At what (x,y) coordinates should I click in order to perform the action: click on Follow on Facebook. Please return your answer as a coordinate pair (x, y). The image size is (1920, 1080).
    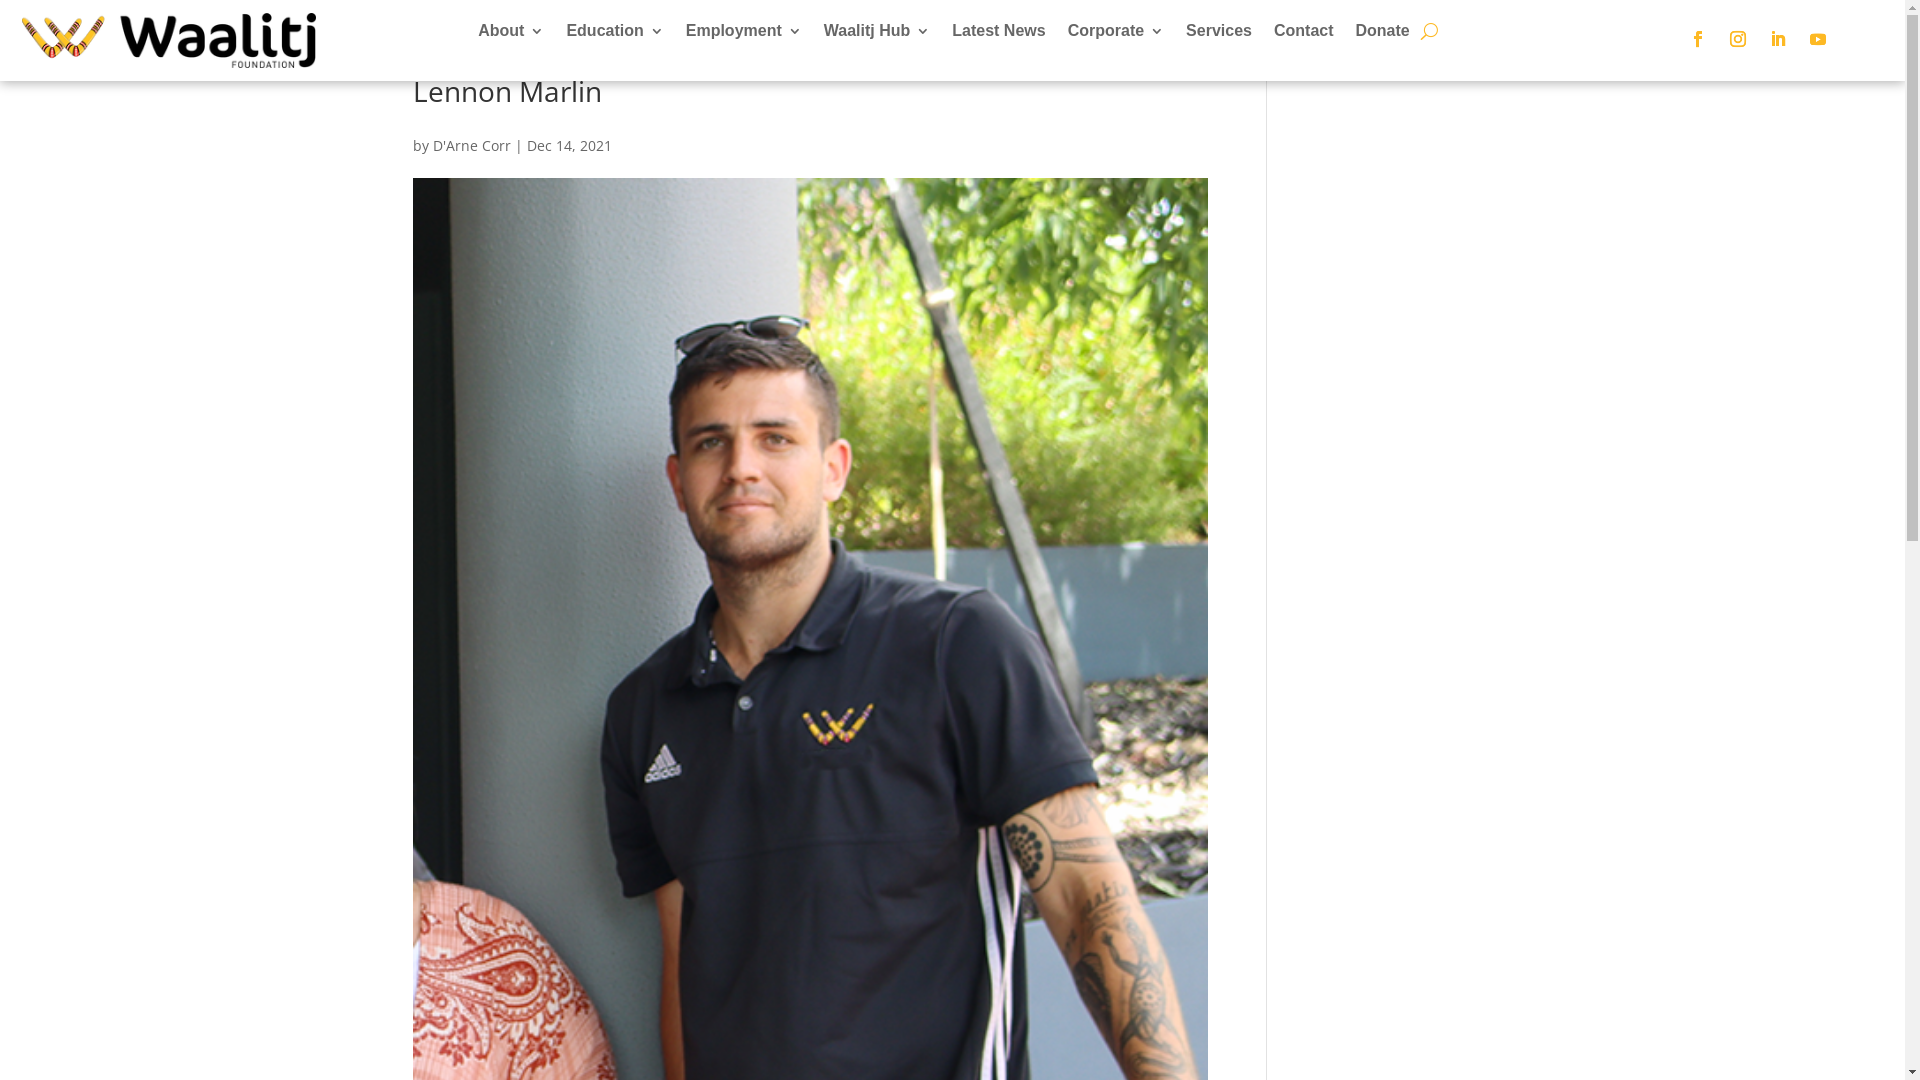
    Looking at the image, I should click on (1698, 39).